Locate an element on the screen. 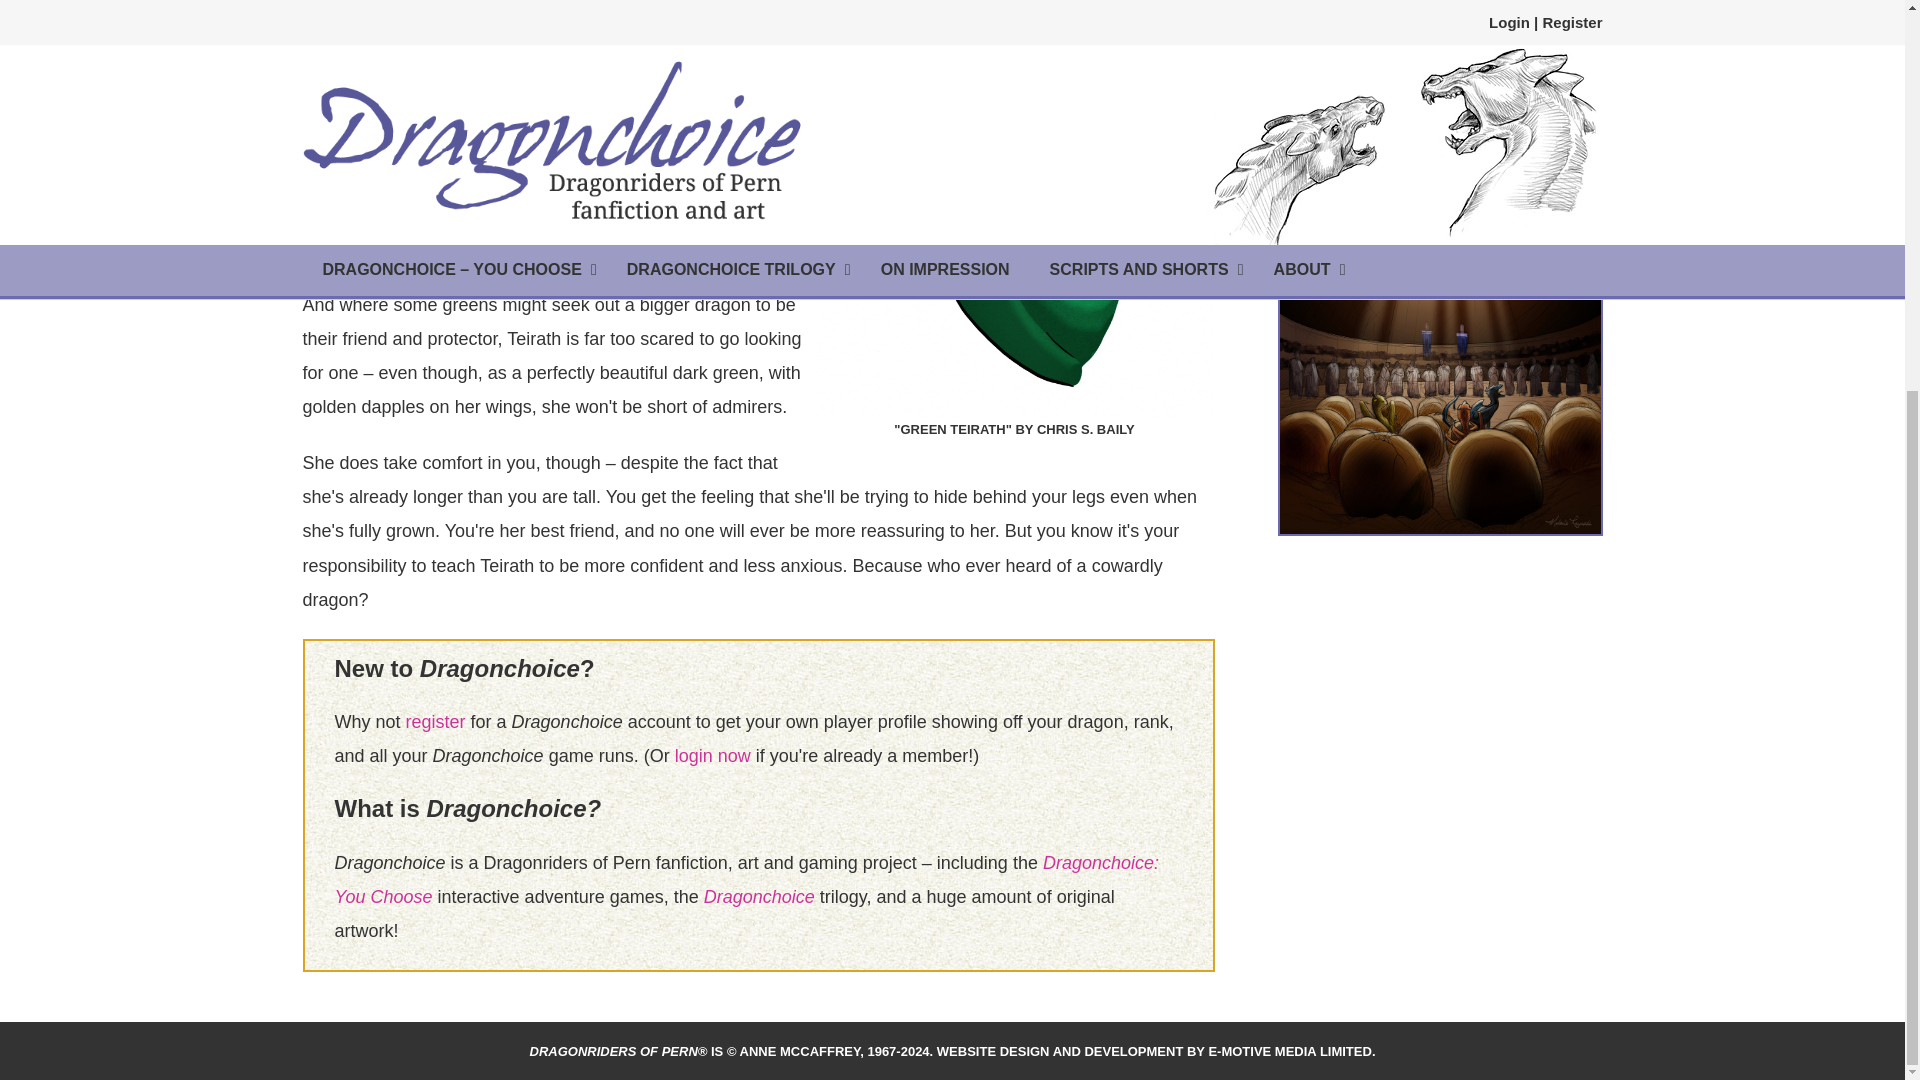 The height and width of the screenshot is (1080, 1920). register is located at coordinates (436, 722).